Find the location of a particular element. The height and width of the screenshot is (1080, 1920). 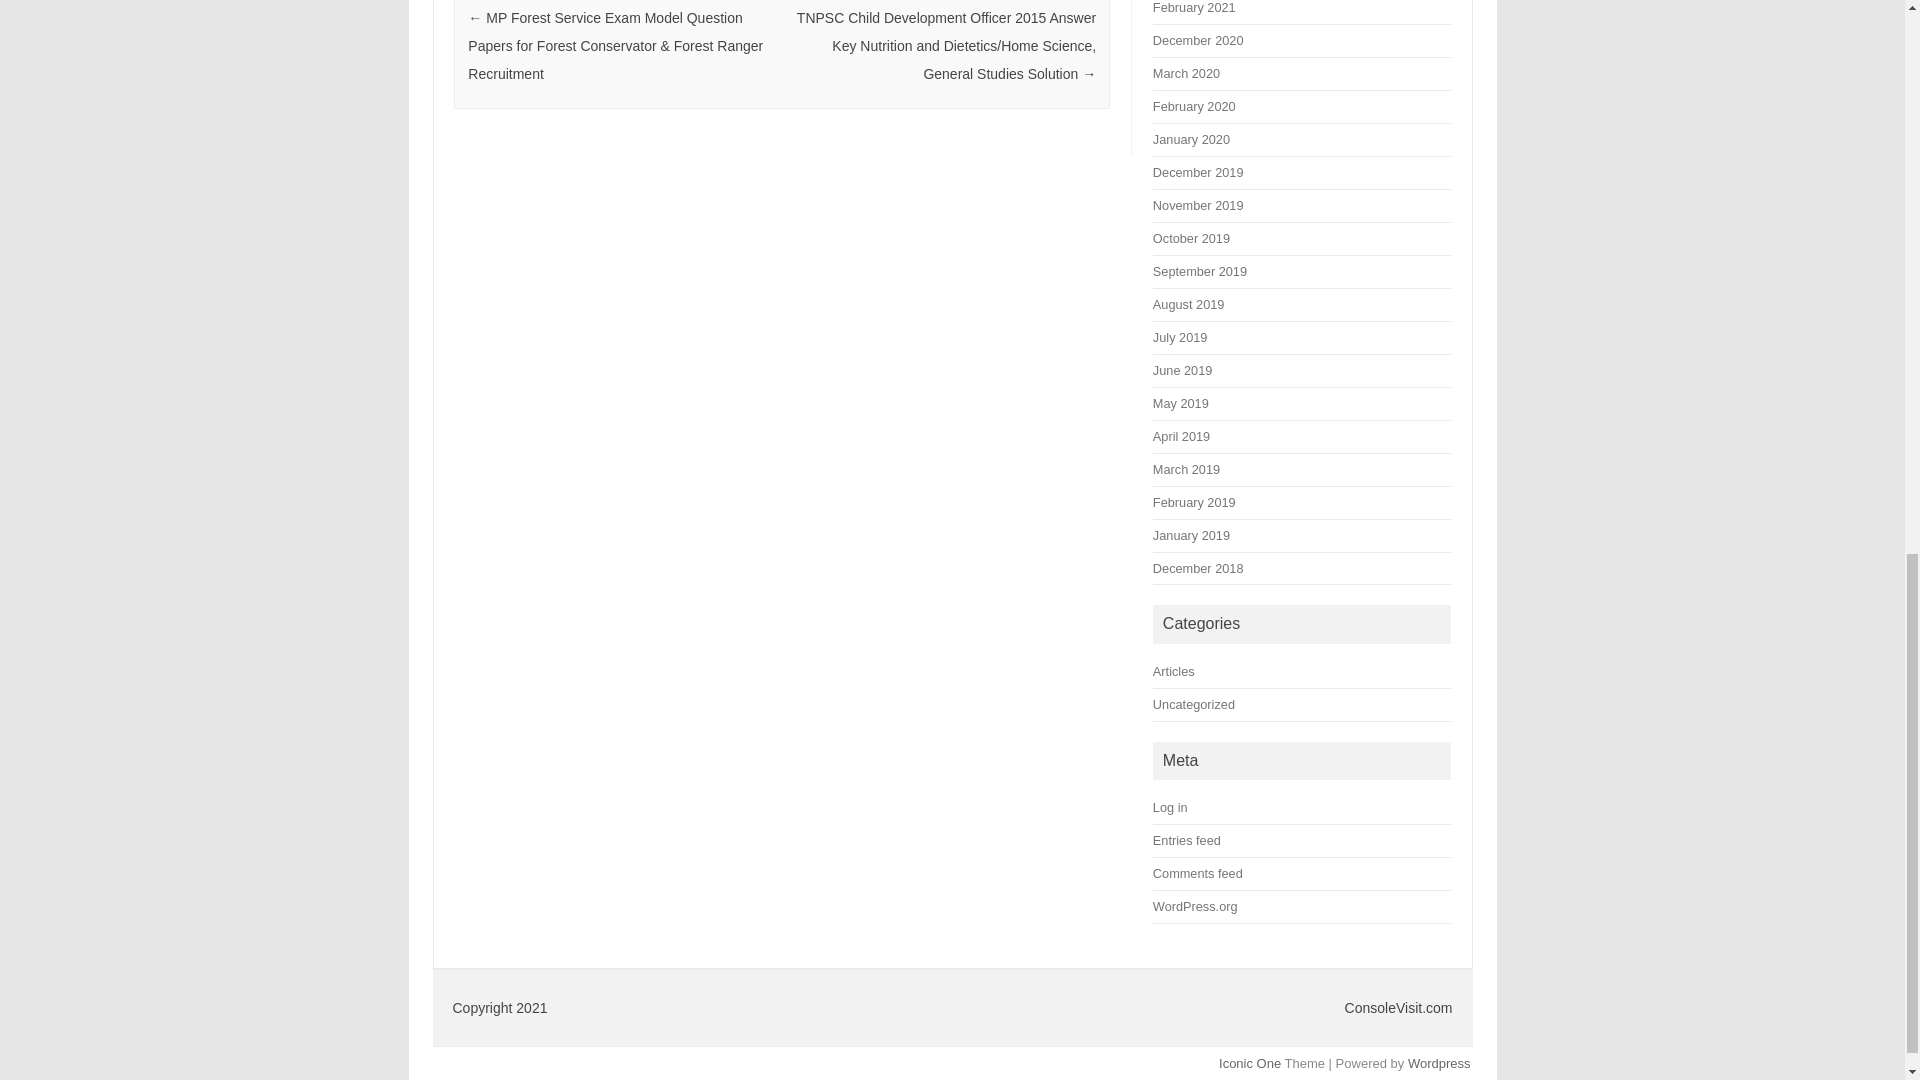

July 2019 is located at coordinates (1180, 337).